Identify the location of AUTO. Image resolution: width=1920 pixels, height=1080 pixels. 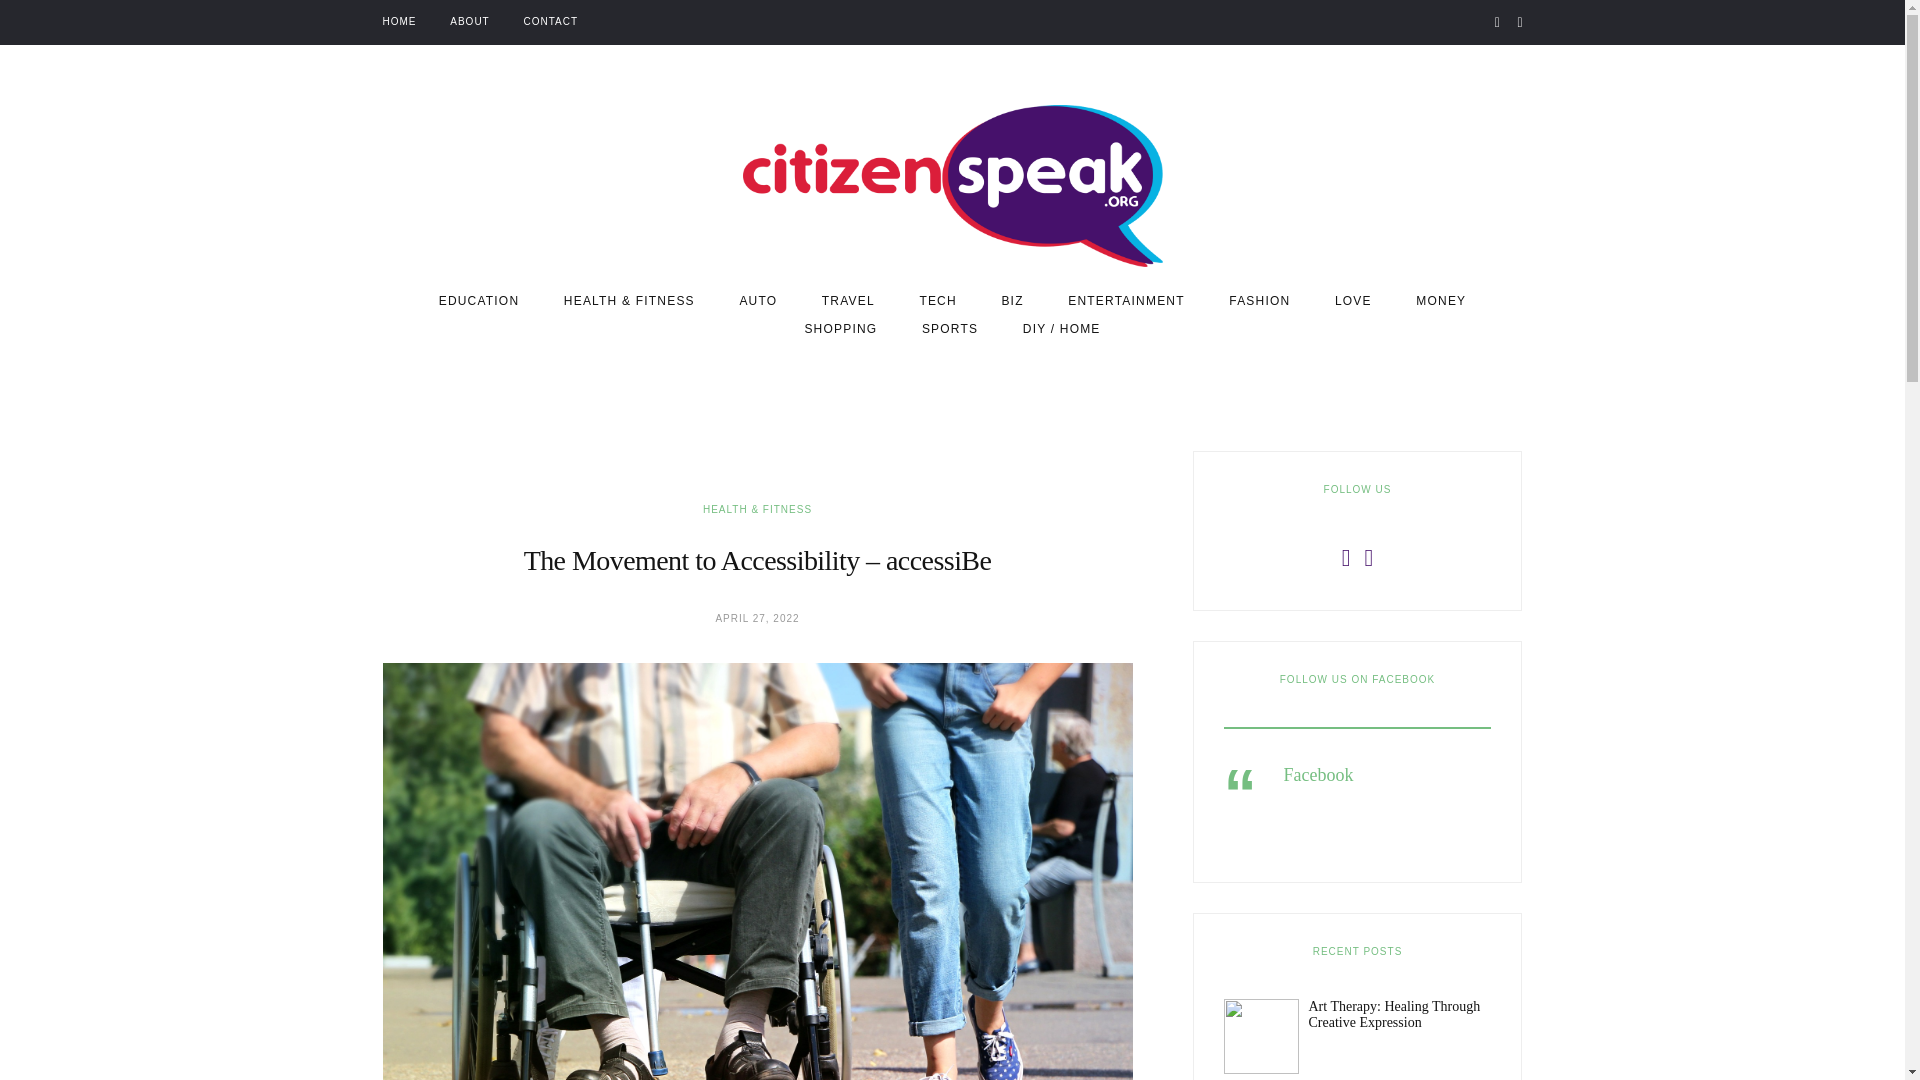
(758, 301).